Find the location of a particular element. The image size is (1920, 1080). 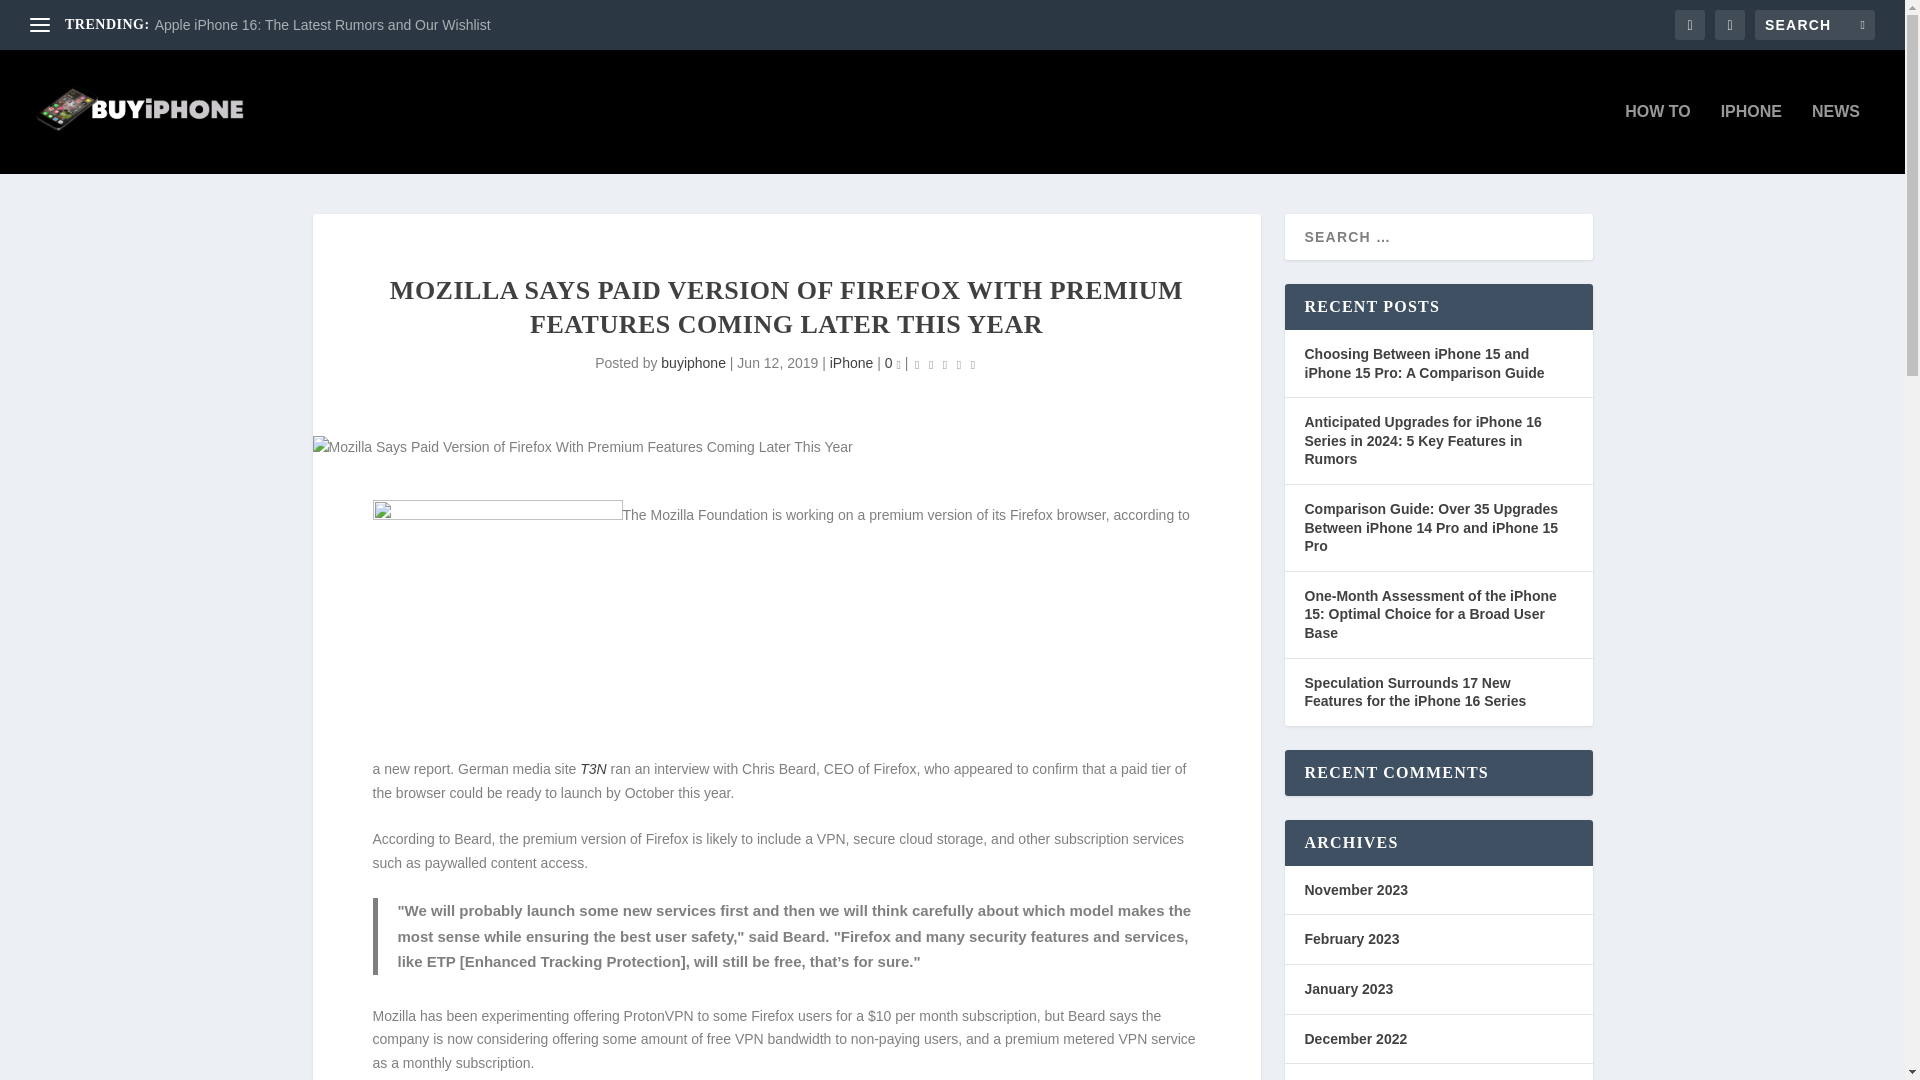

comment count is located at coordinates (898, 366).